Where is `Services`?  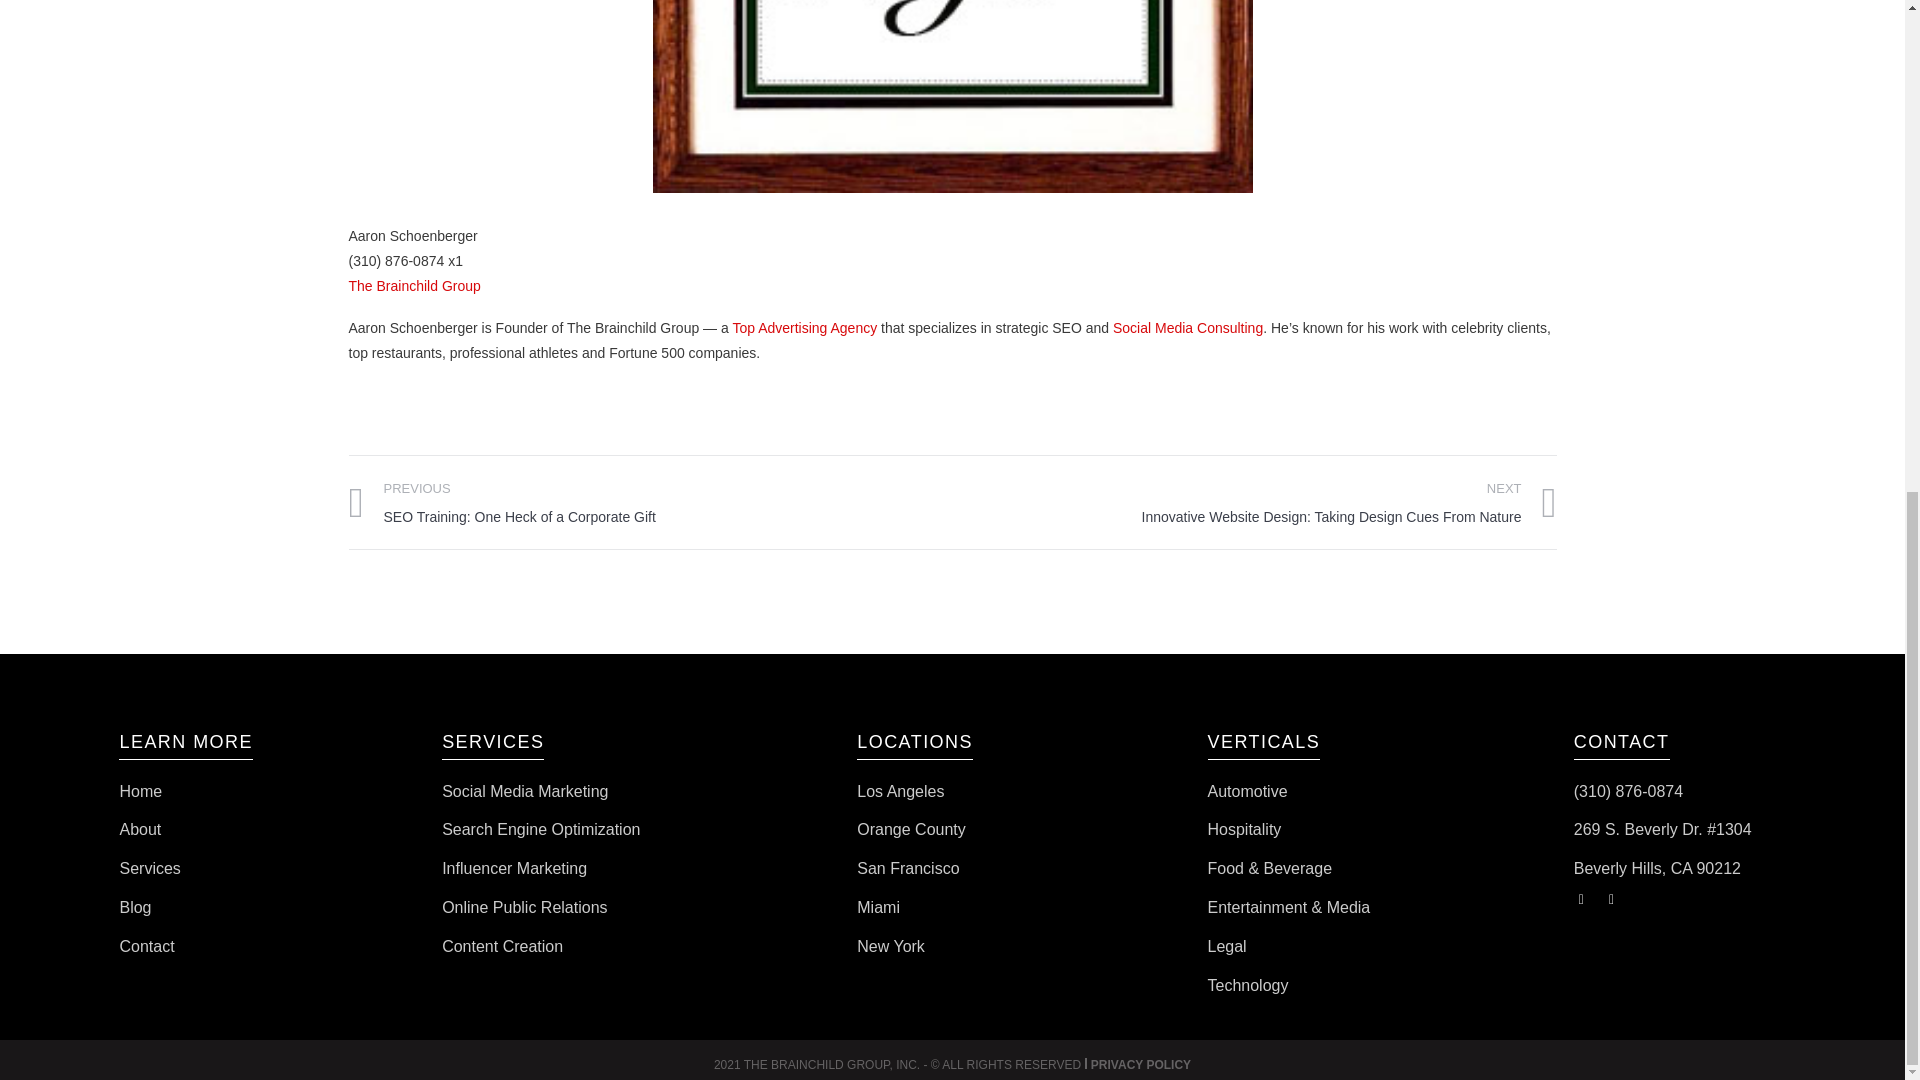 Services is located at coordinates (150, 868).